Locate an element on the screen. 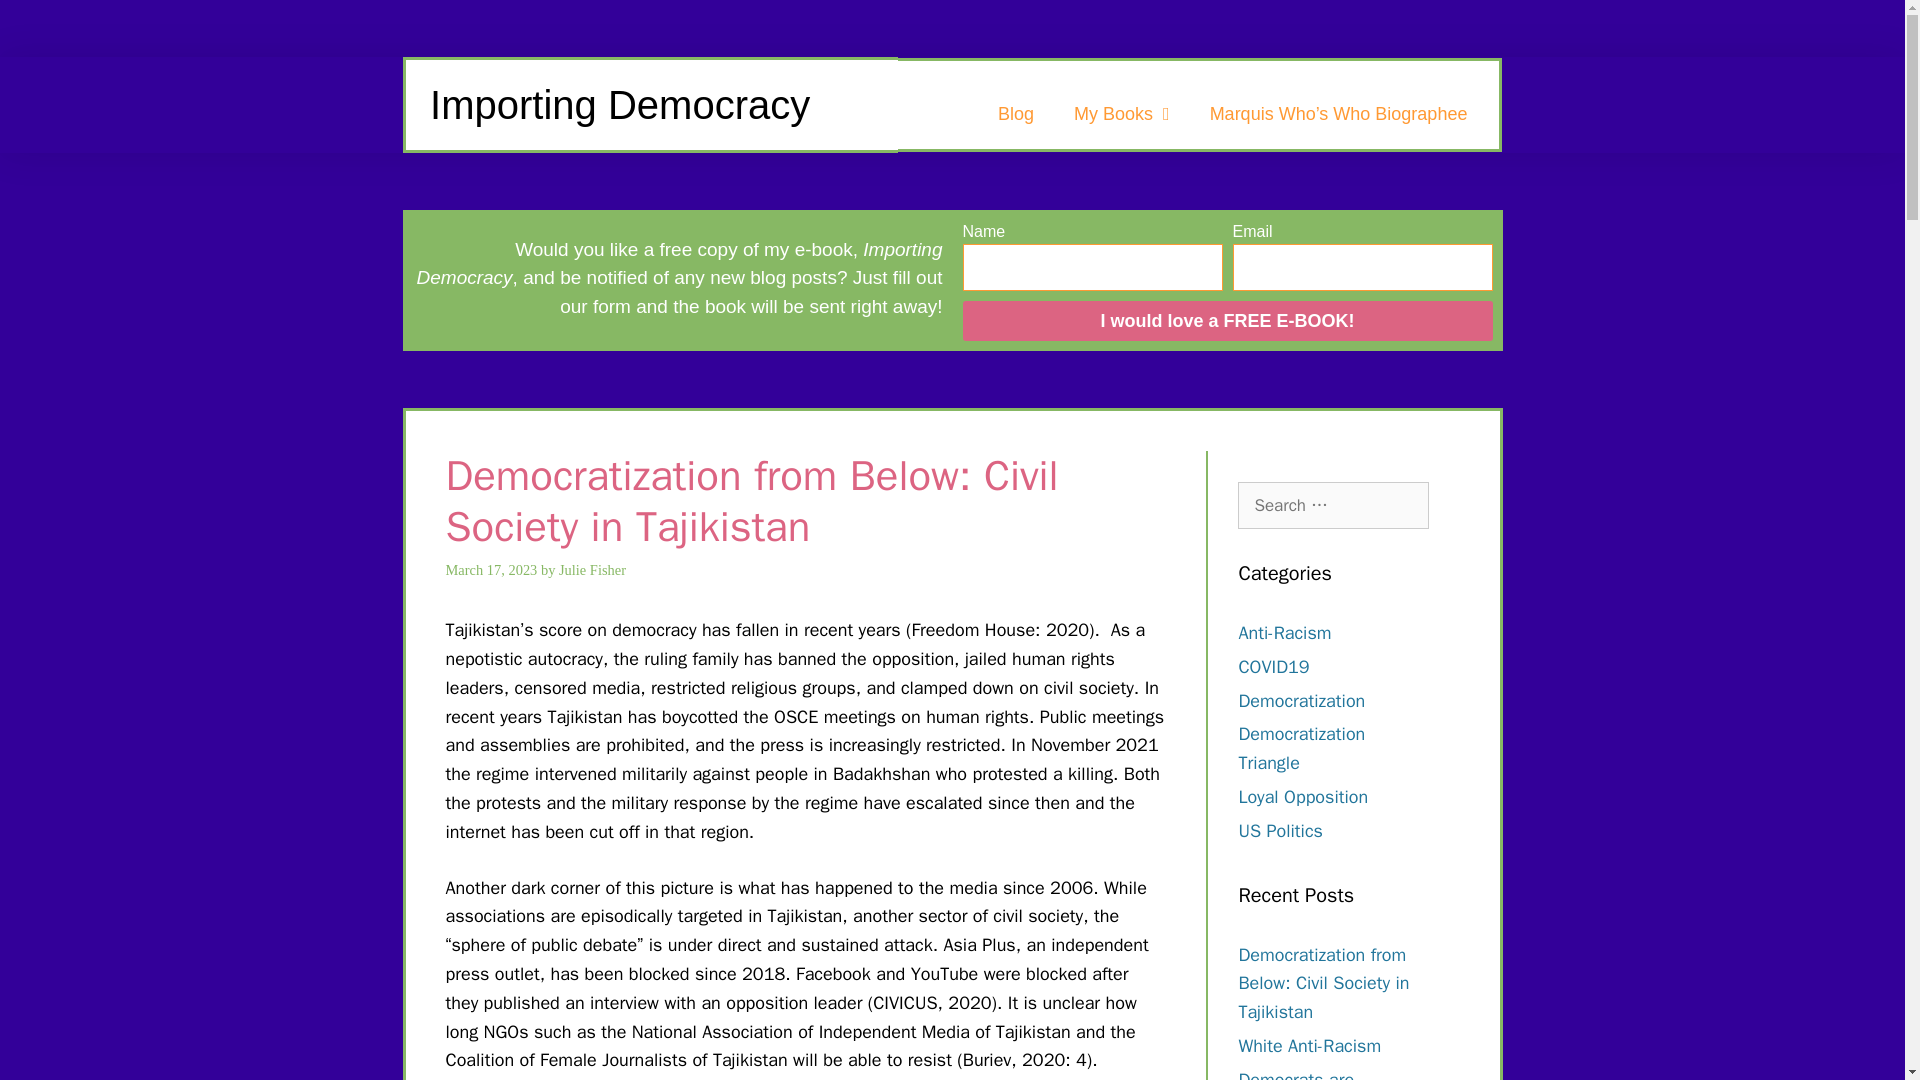  COVID19 is located at coordinates (1274, 666).